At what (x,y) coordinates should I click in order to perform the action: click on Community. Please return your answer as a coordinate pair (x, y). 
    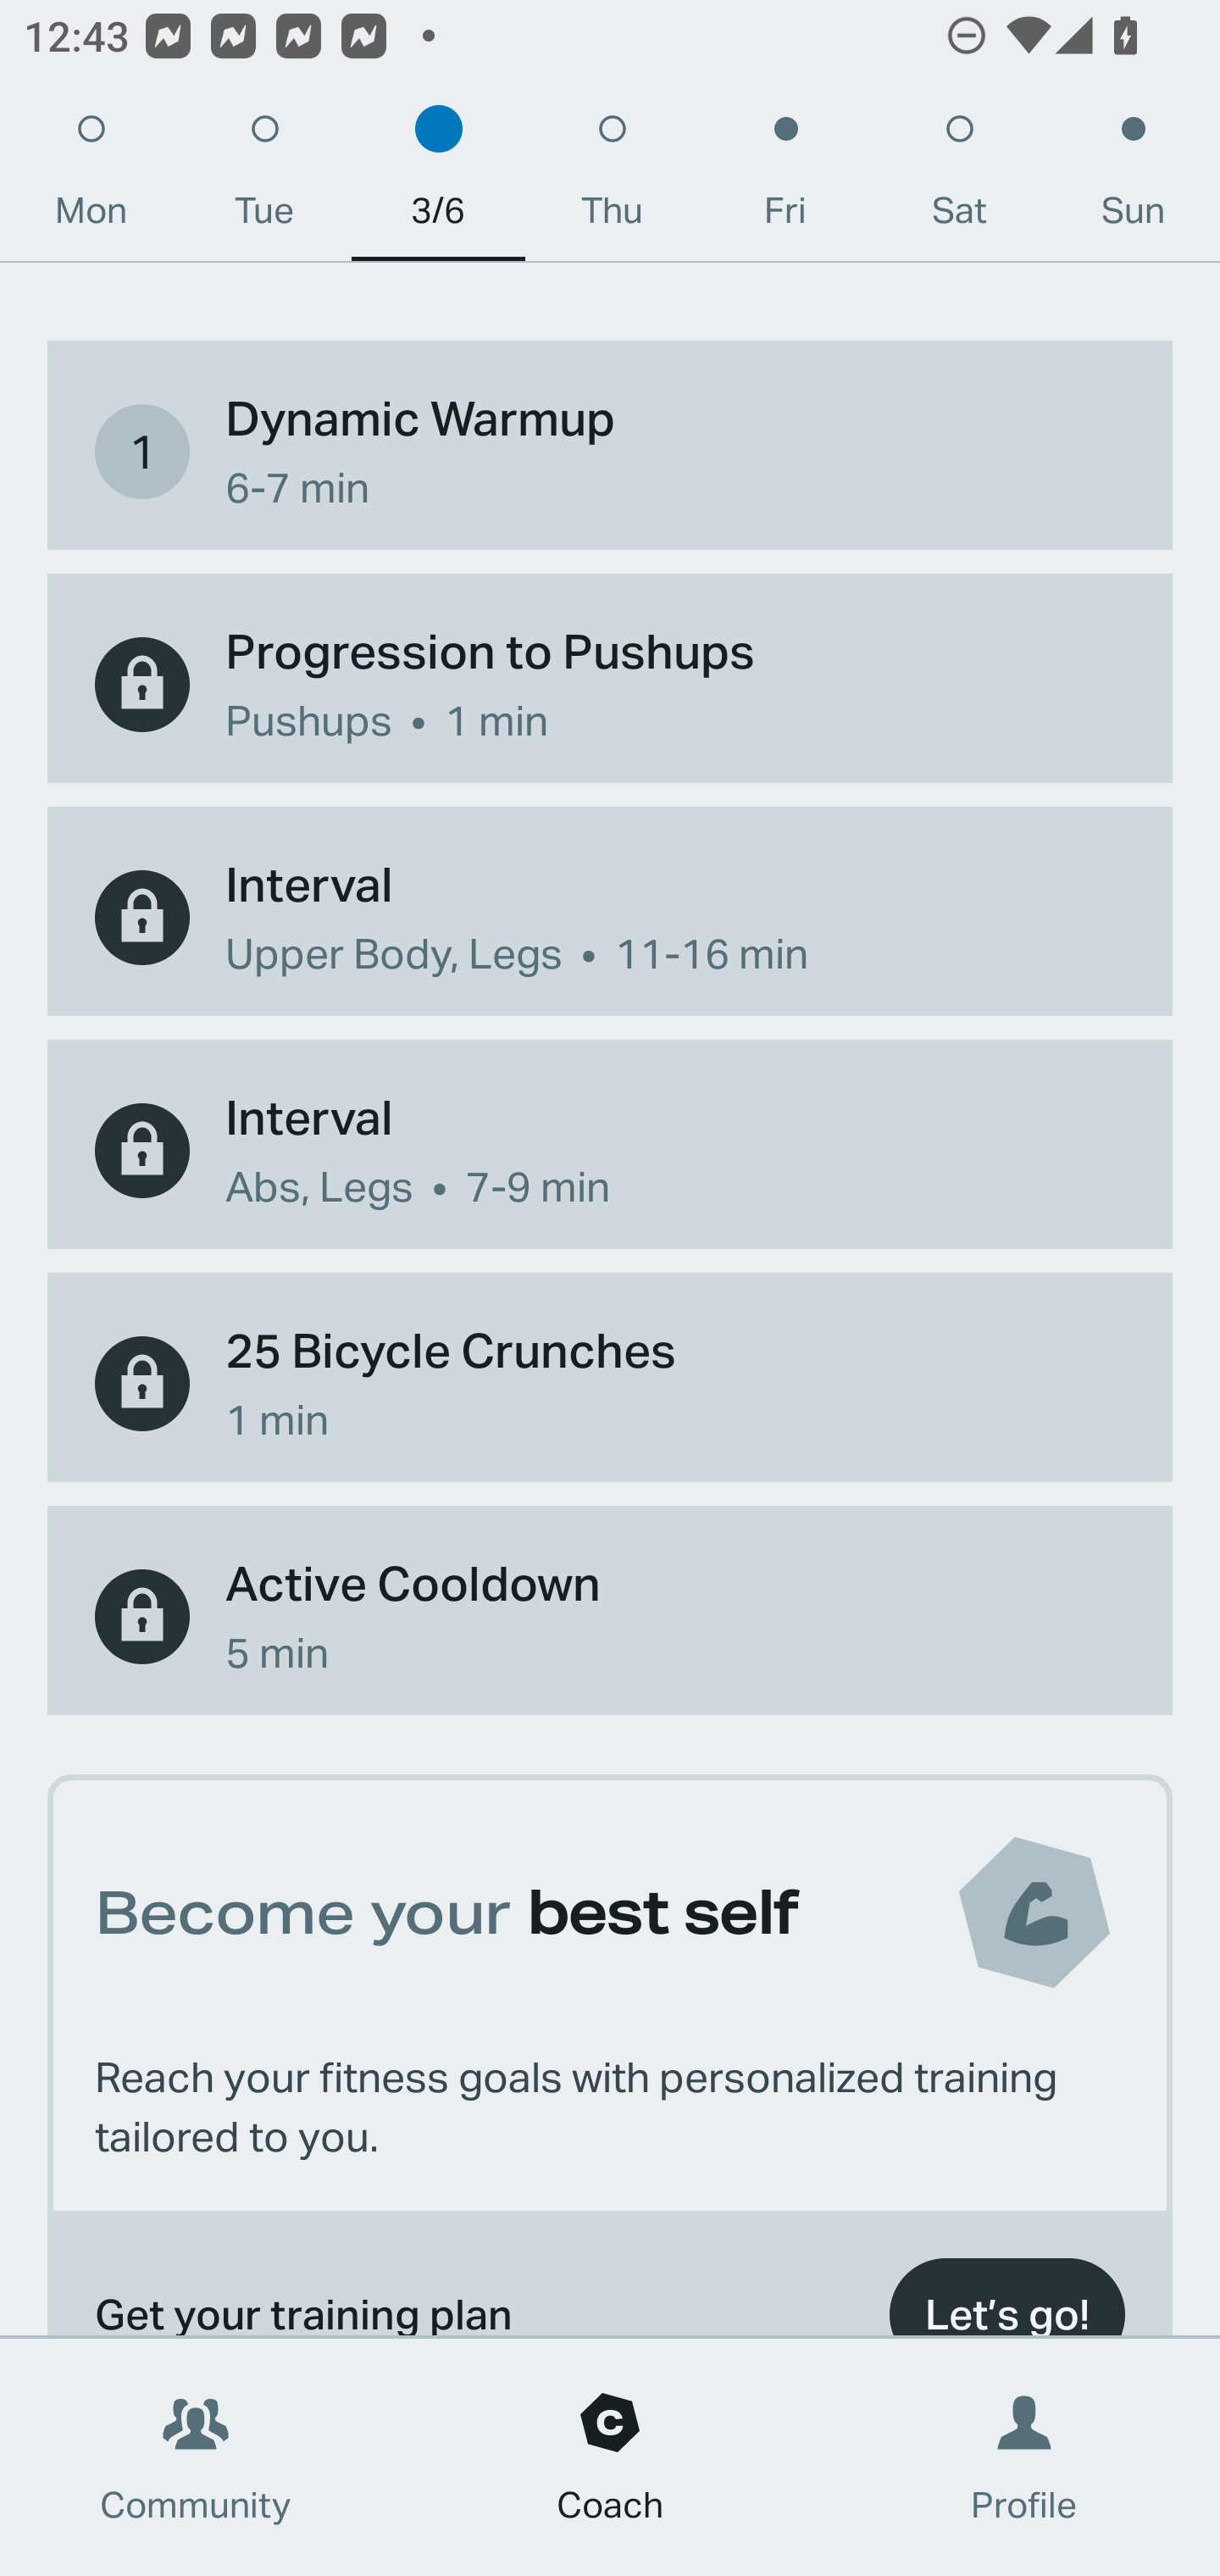
    Looking at the image, I should click on (196, 2457).